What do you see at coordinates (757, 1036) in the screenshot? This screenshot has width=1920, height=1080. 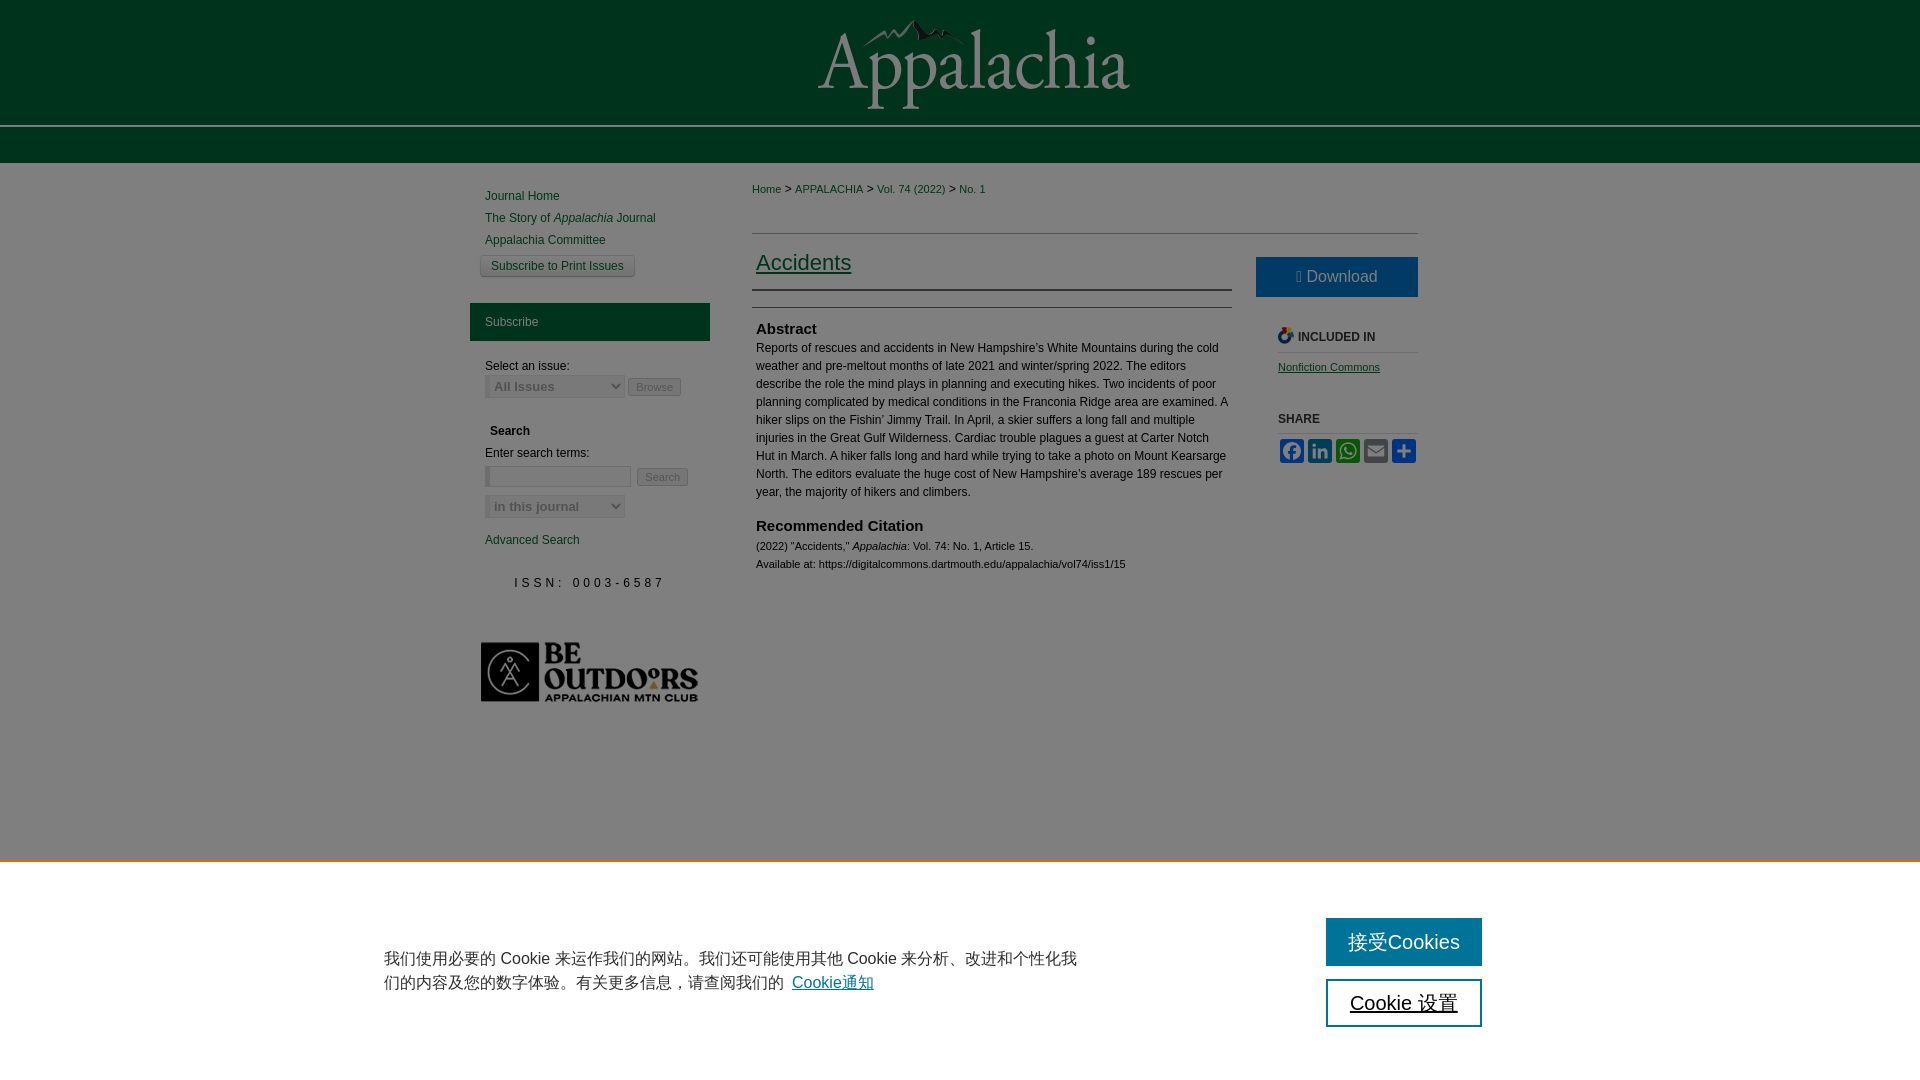 I see `Home` at bounding box center [757, 1036].